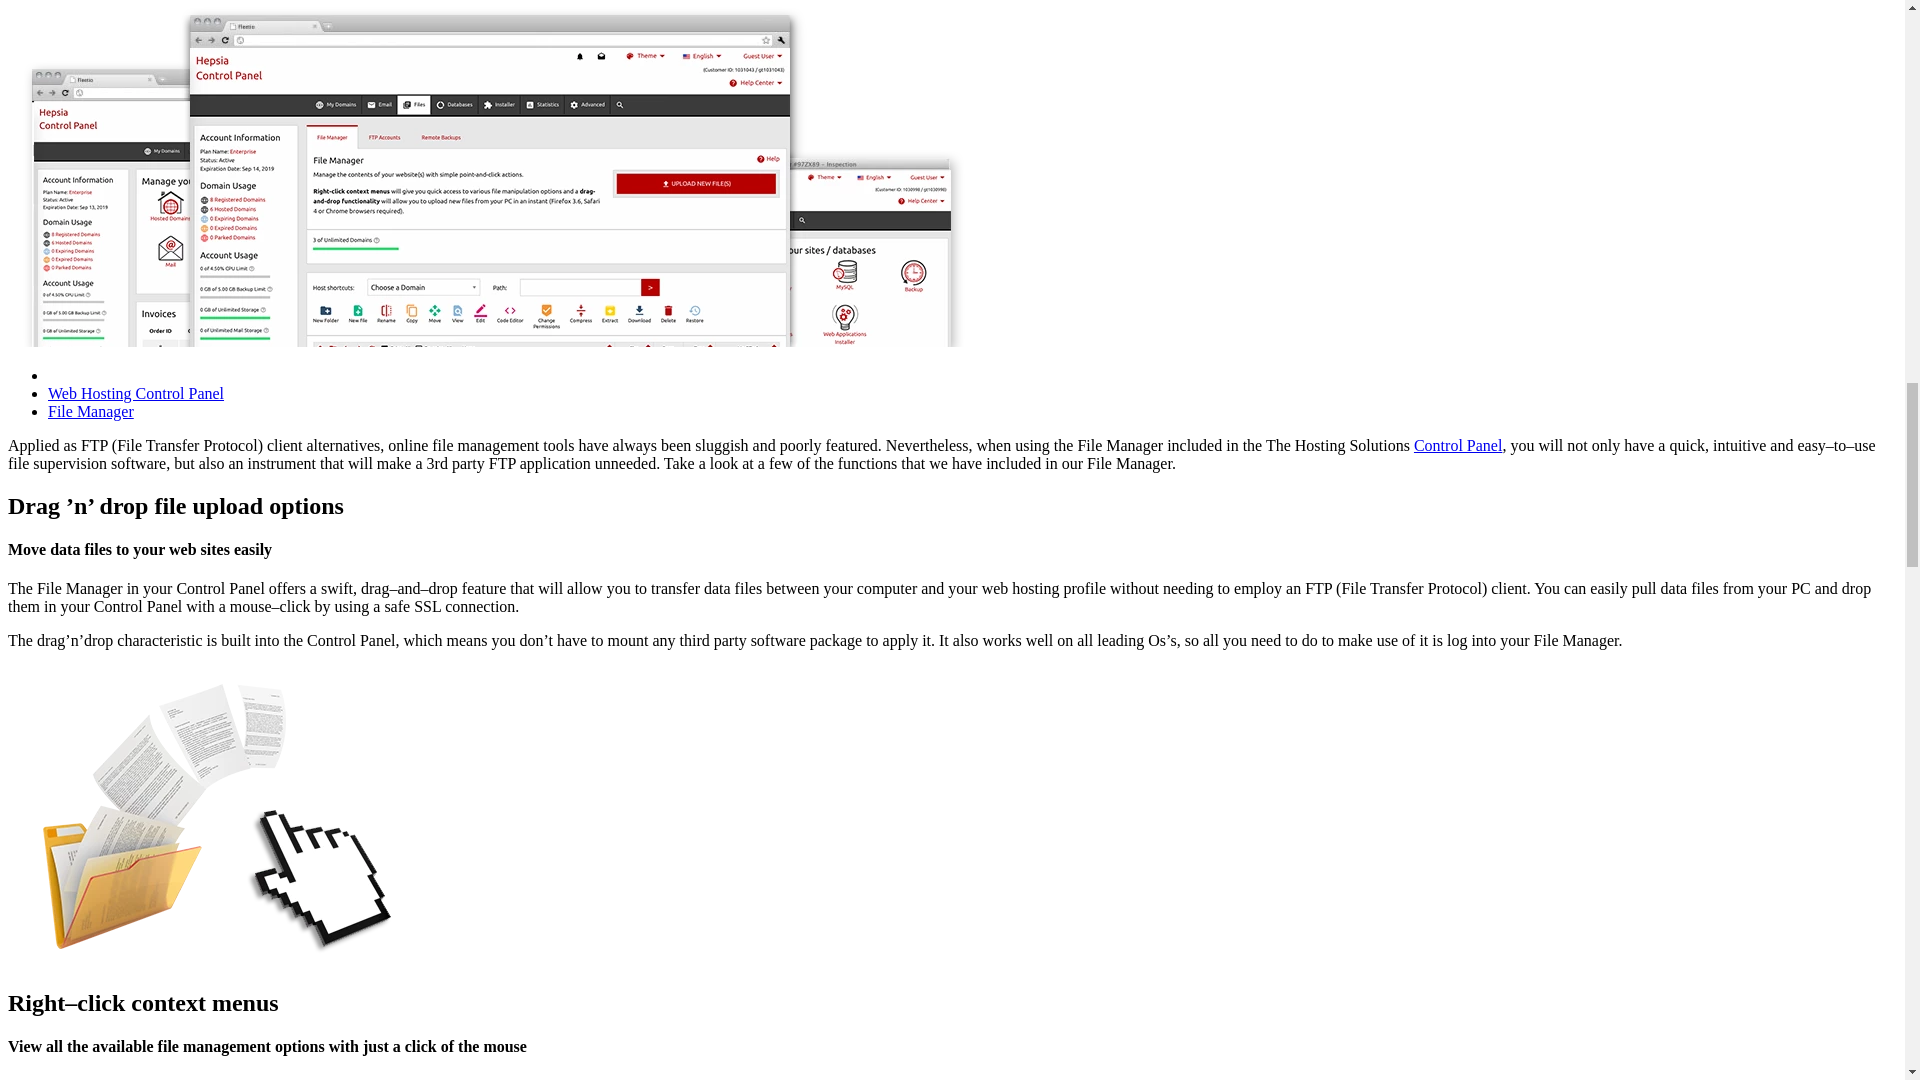 Image resolution: width=1920 pixels, height=1080 pixels. What do you see at coordinates (1457, 445) in the screenshot?
I see `Control Panel` at bounding box center [1457, 445].